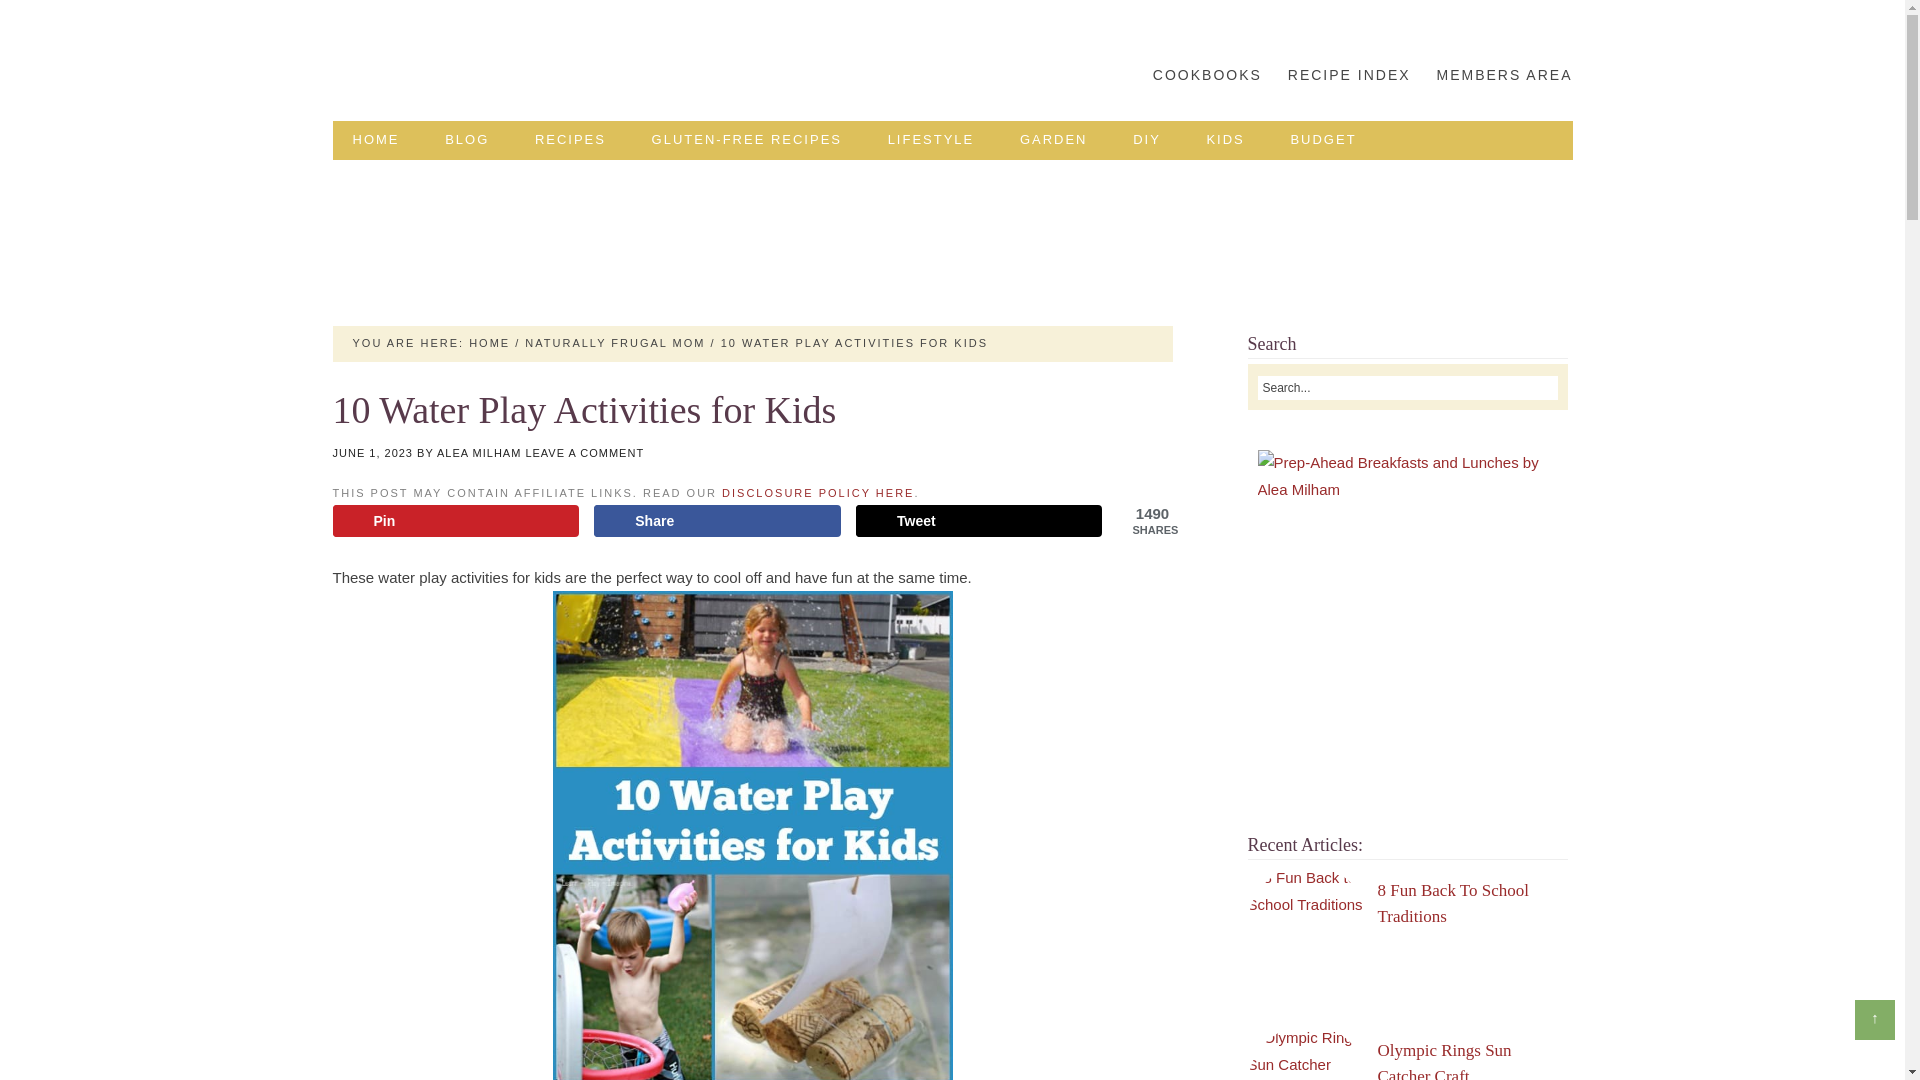  Describe the element at coordinates (1322, 140) in the screenshot. I see `BUDGET` at that location.